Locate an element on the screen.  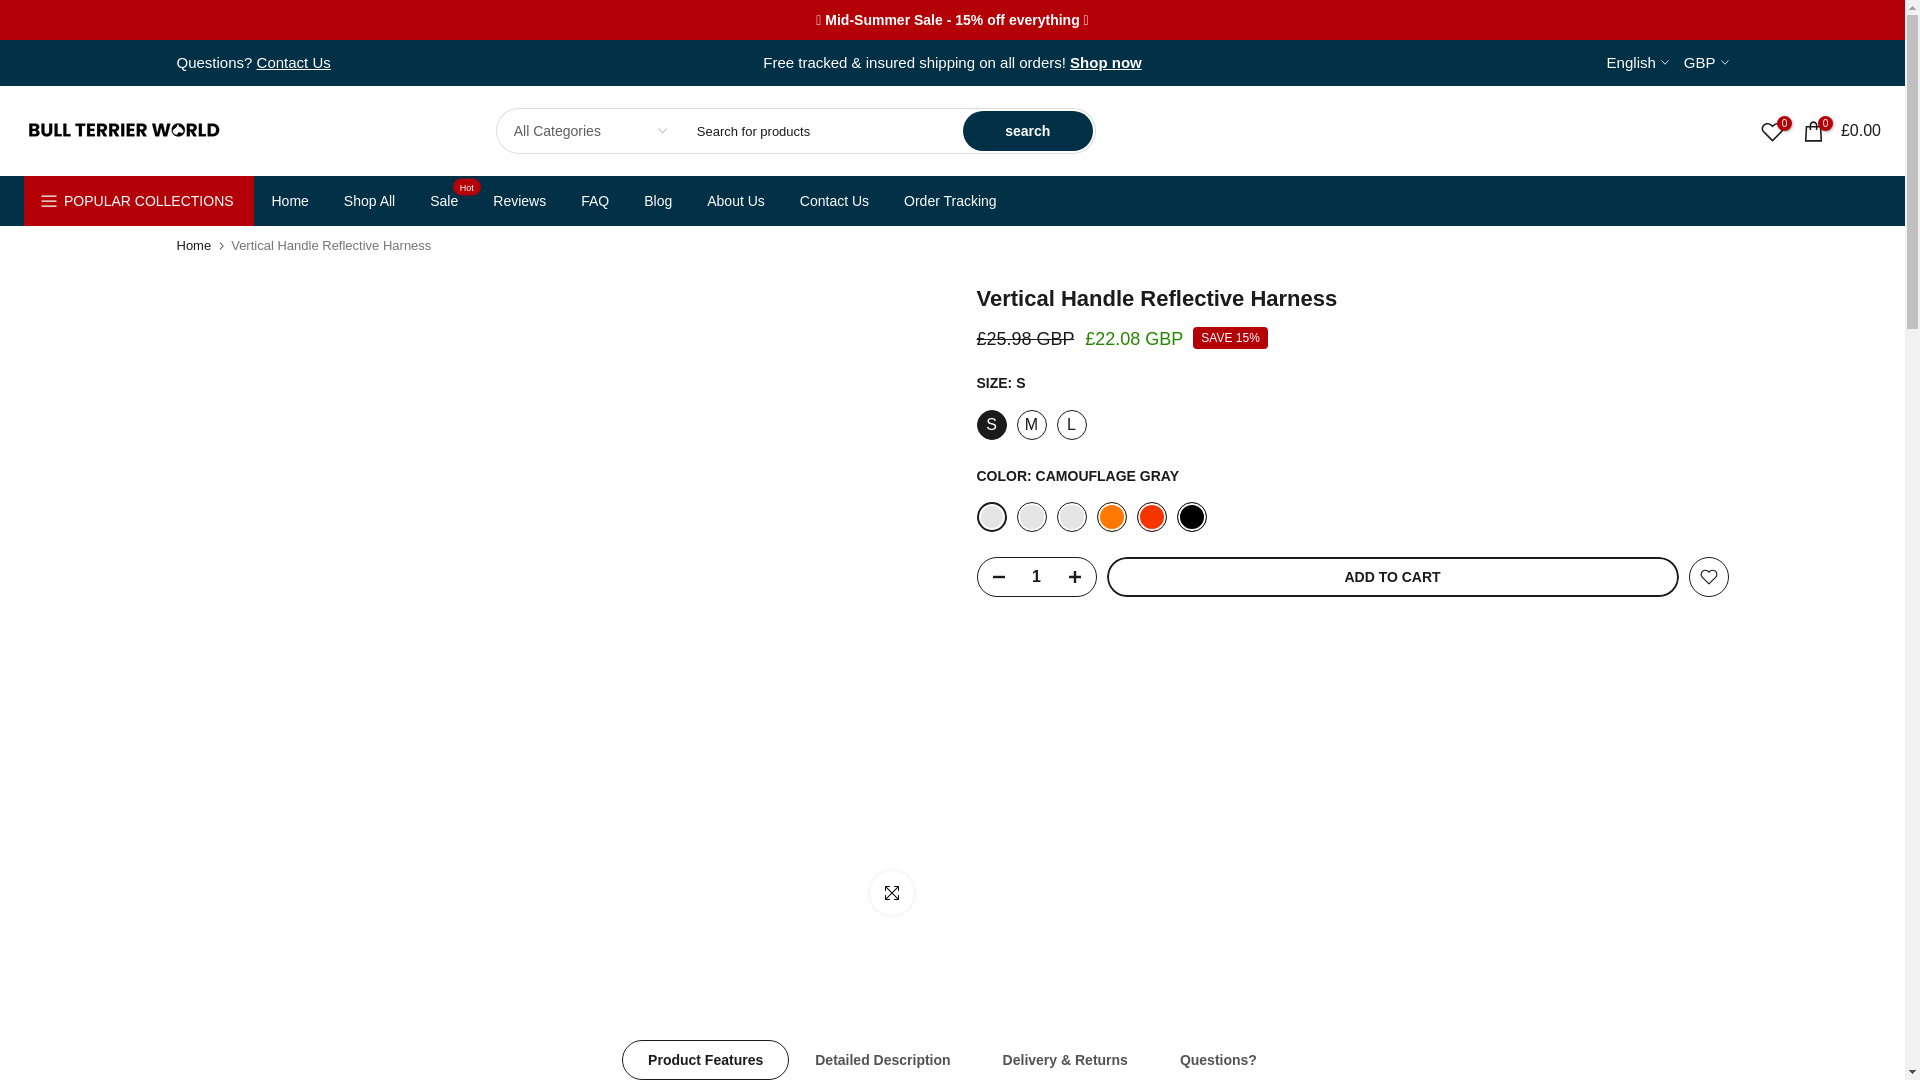
Contact Us is located at coordinates (294, 63).